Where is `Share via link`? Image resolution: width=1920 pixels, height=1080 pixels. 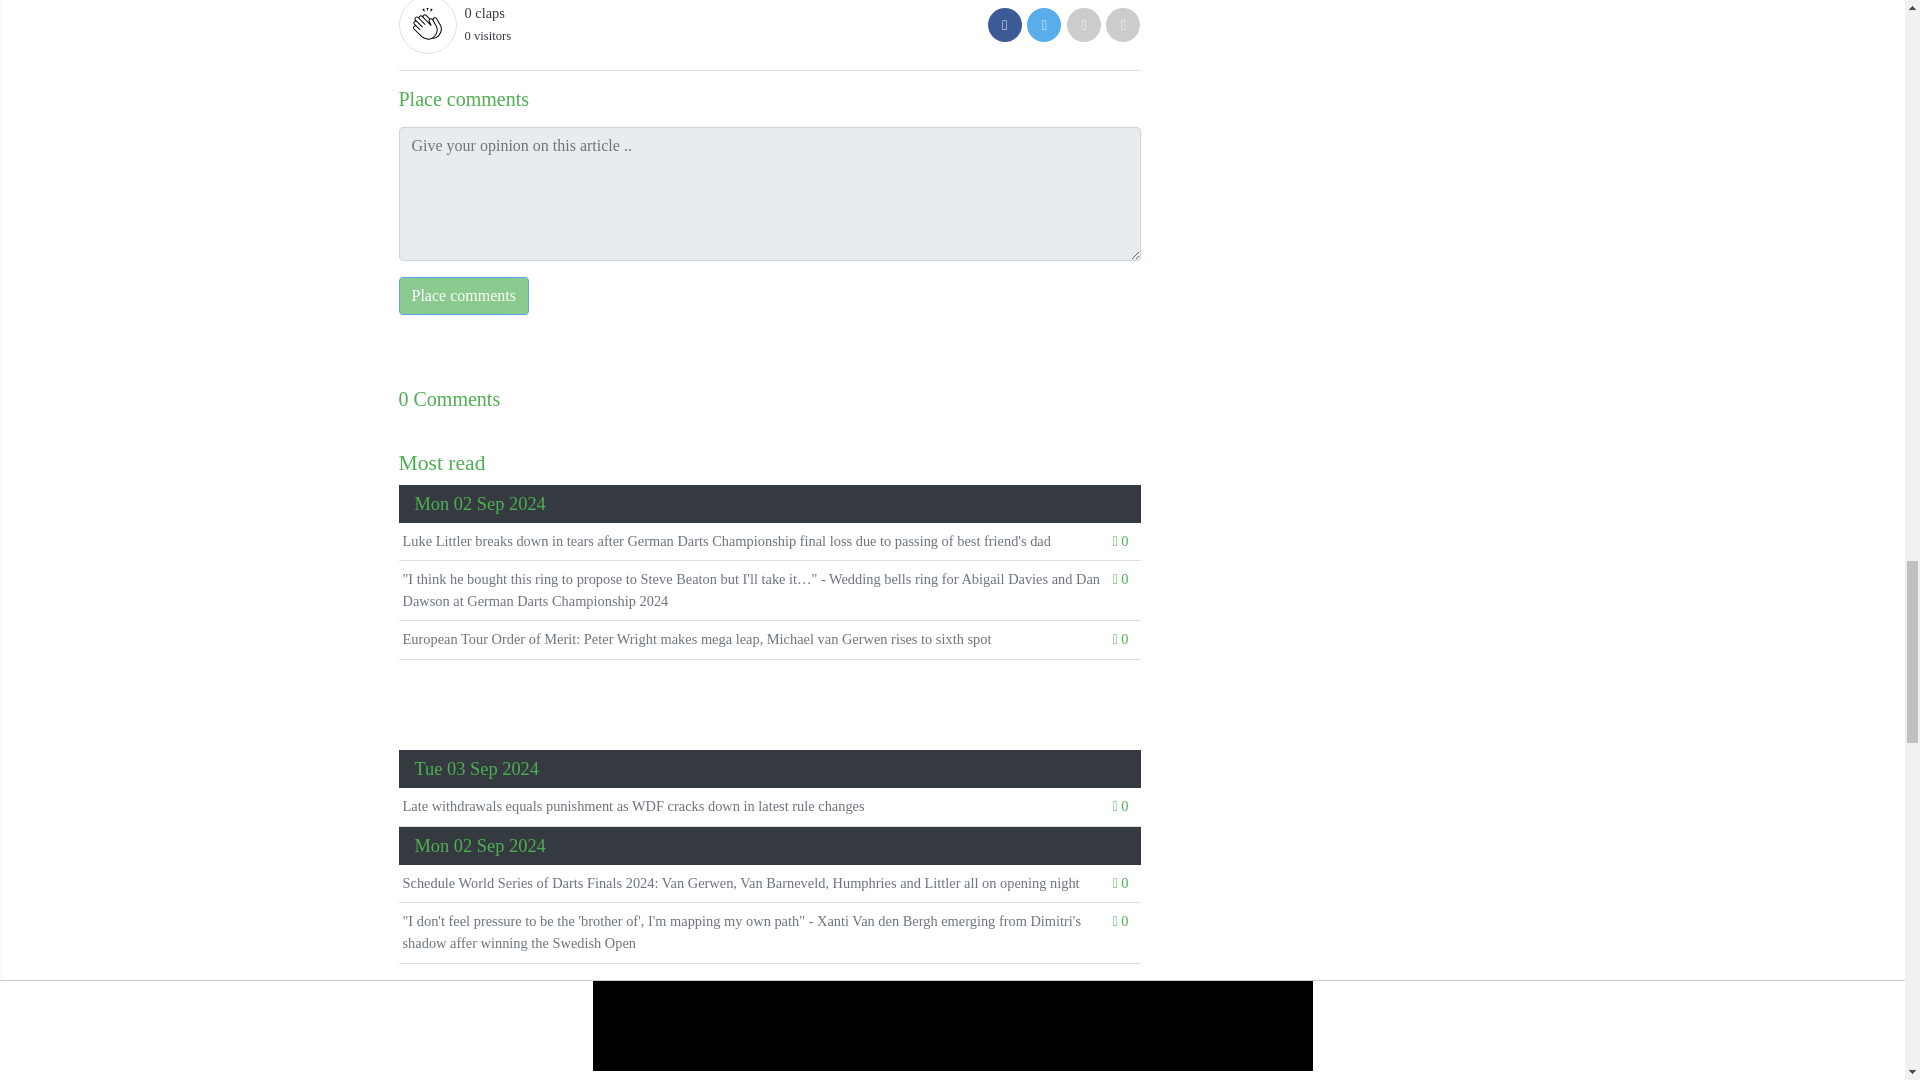 Share via link is located at coordinates (1122, 24).